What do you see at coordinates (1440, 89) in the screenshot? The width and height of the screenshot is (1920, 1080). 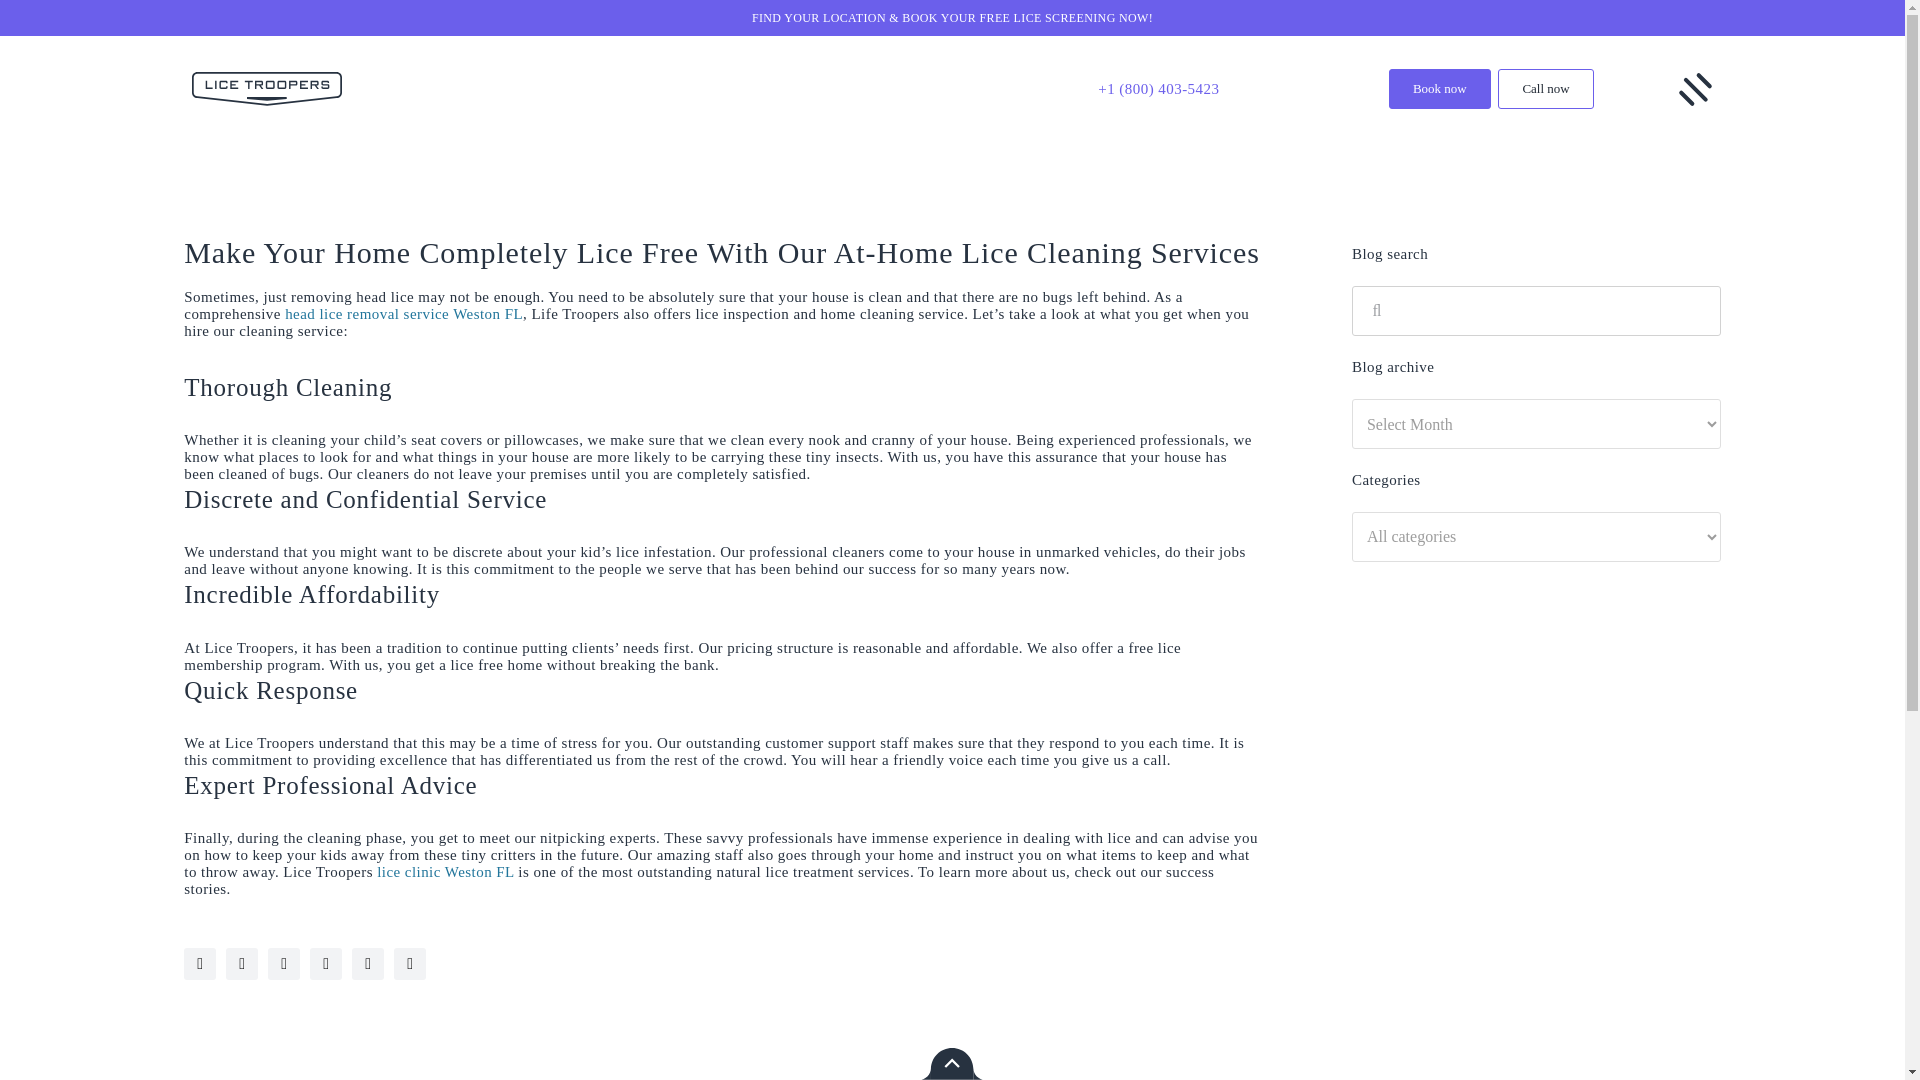 I see `Book now` at bounding box center [1440, 89].